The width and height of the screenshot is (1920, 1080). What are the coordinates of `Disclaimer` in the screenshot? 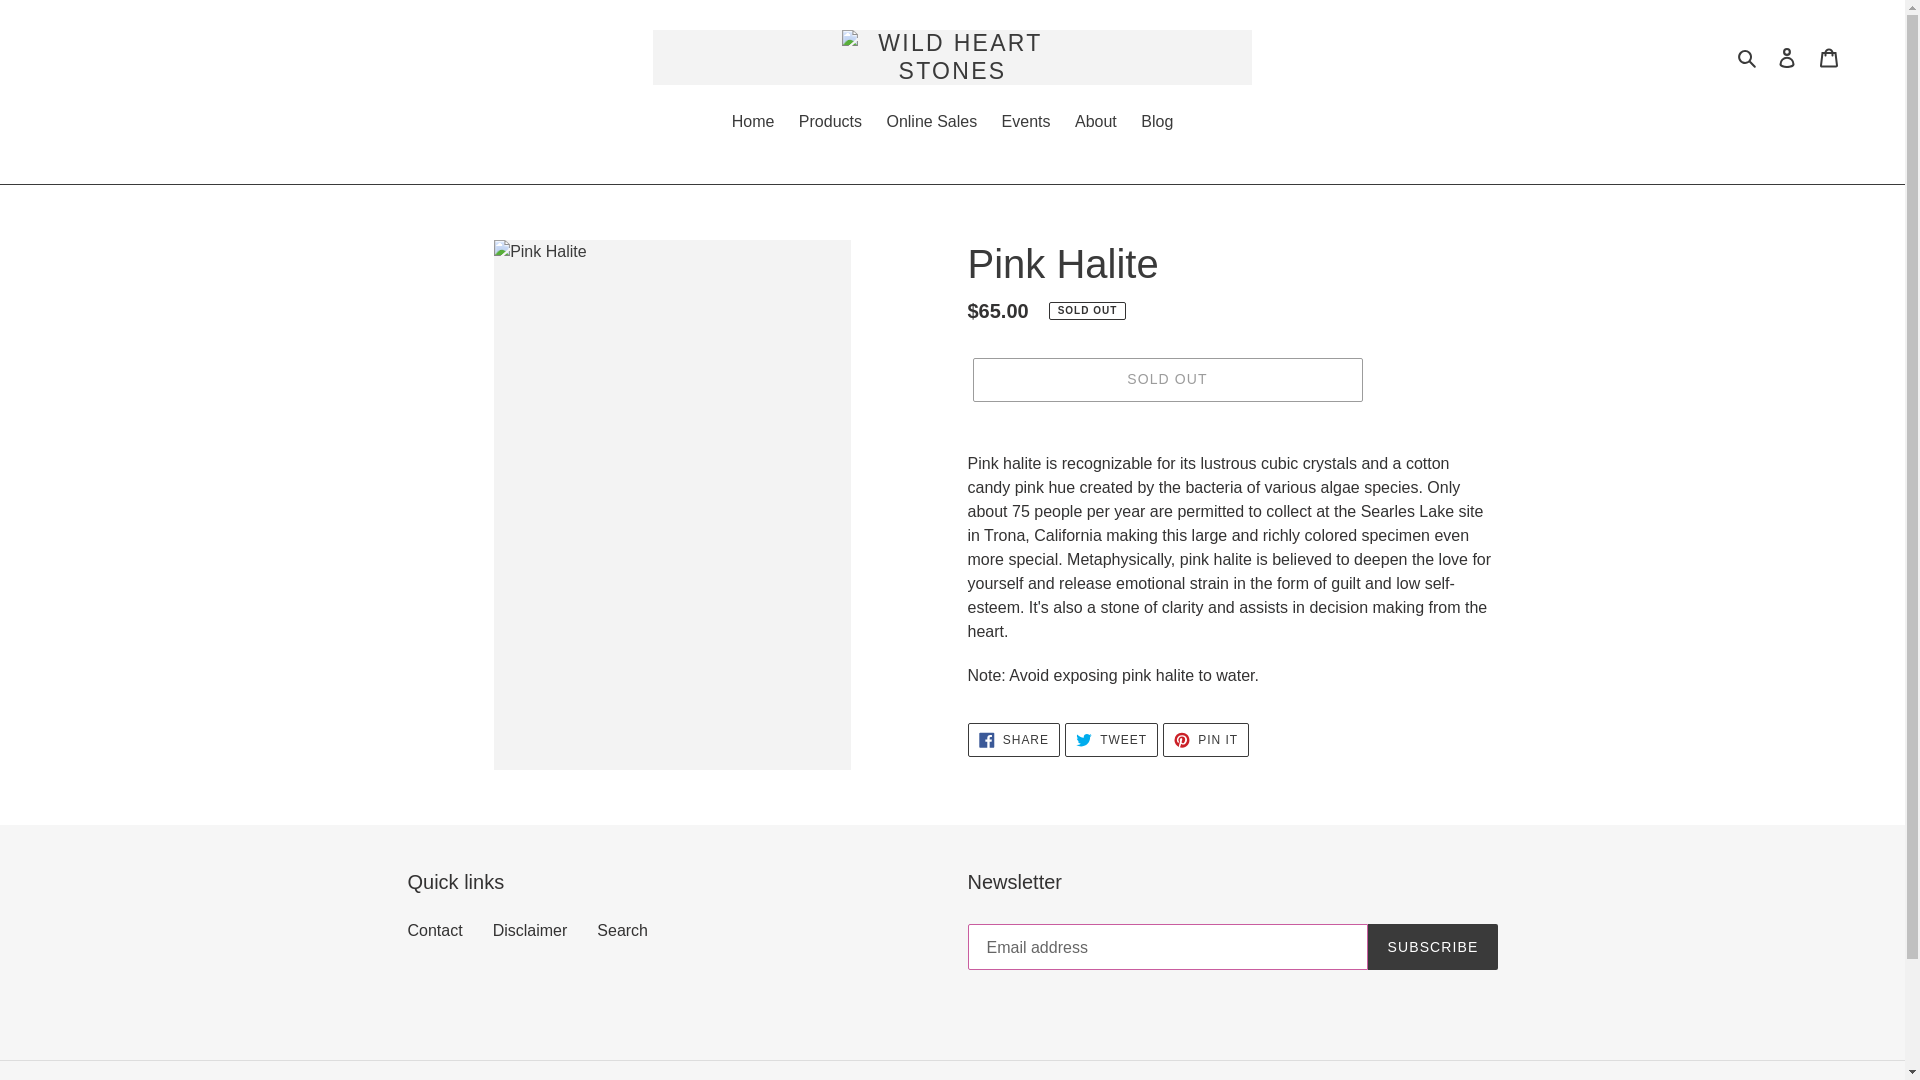 It's located at (530, 930).